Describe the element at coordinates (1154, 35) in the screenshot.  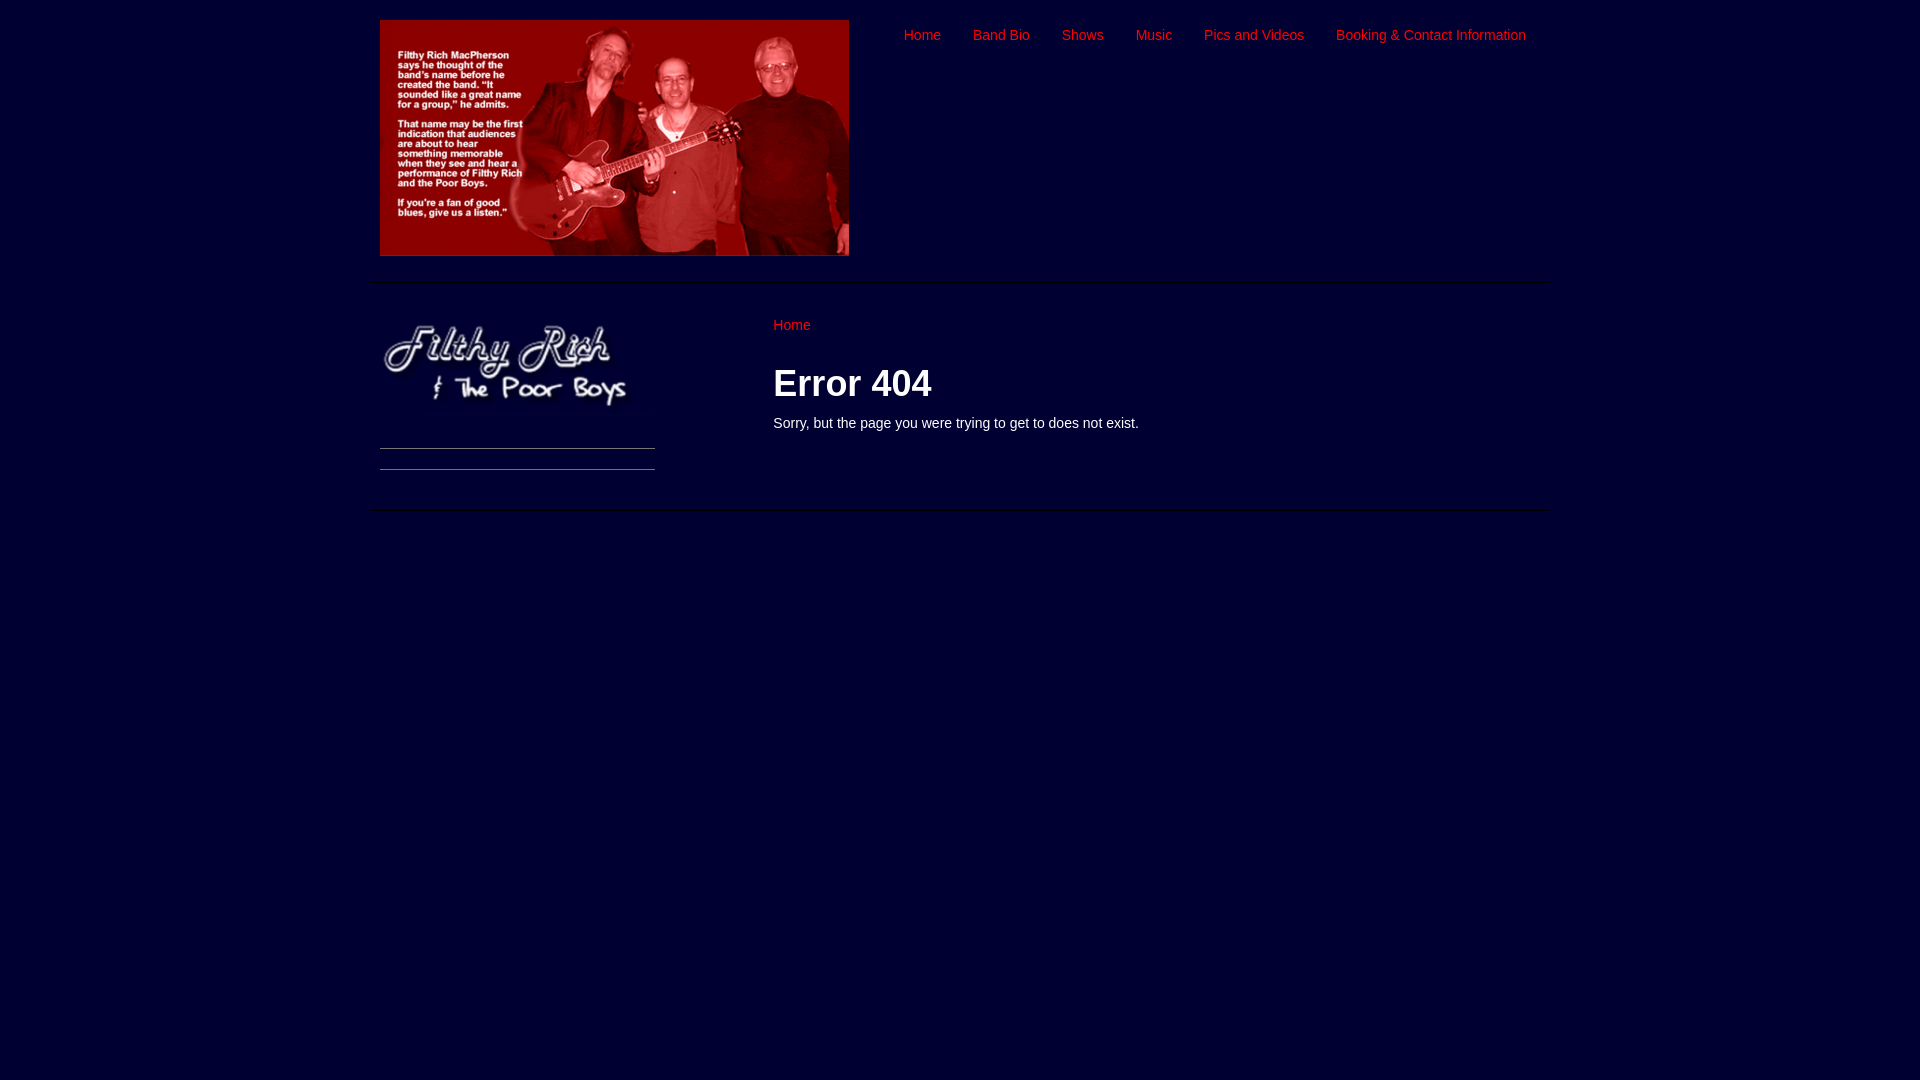
I see `Music` at that location.